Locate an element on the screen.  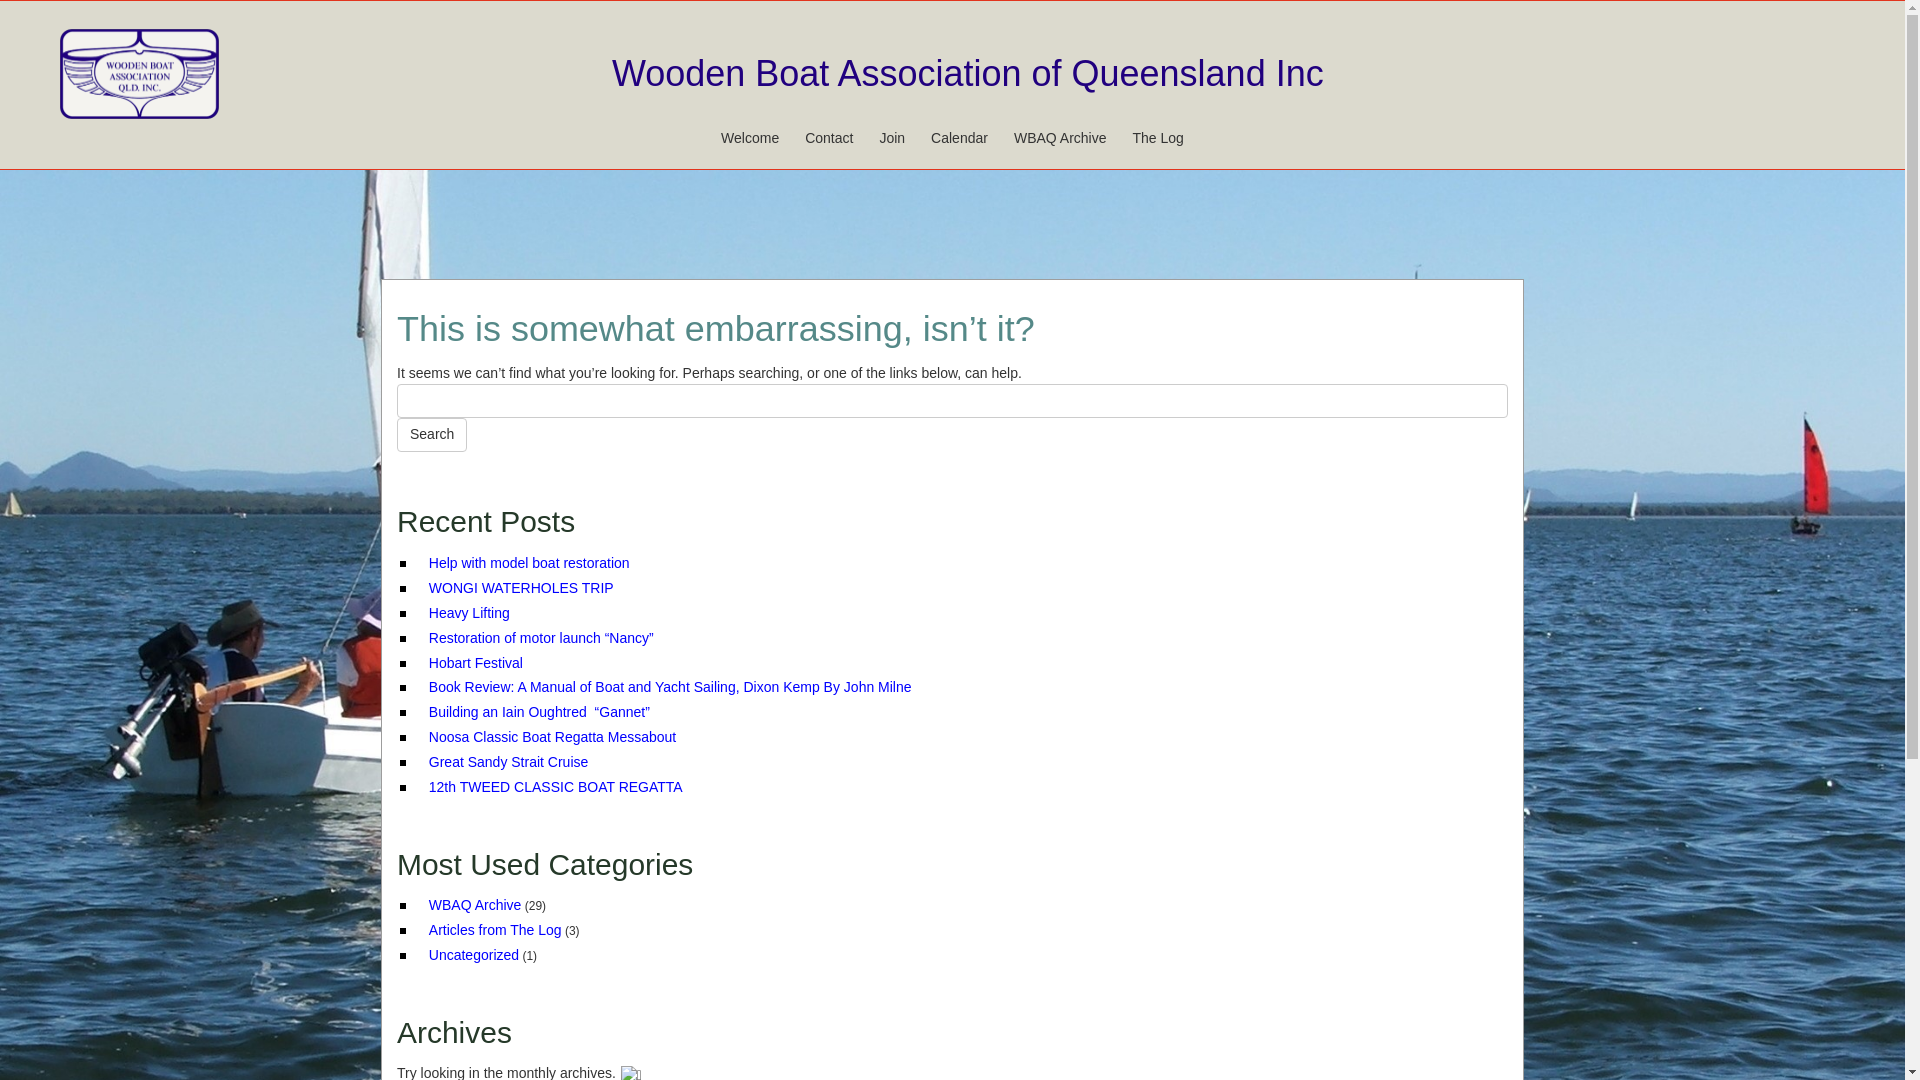
Search is located at coordinates (432, 435).